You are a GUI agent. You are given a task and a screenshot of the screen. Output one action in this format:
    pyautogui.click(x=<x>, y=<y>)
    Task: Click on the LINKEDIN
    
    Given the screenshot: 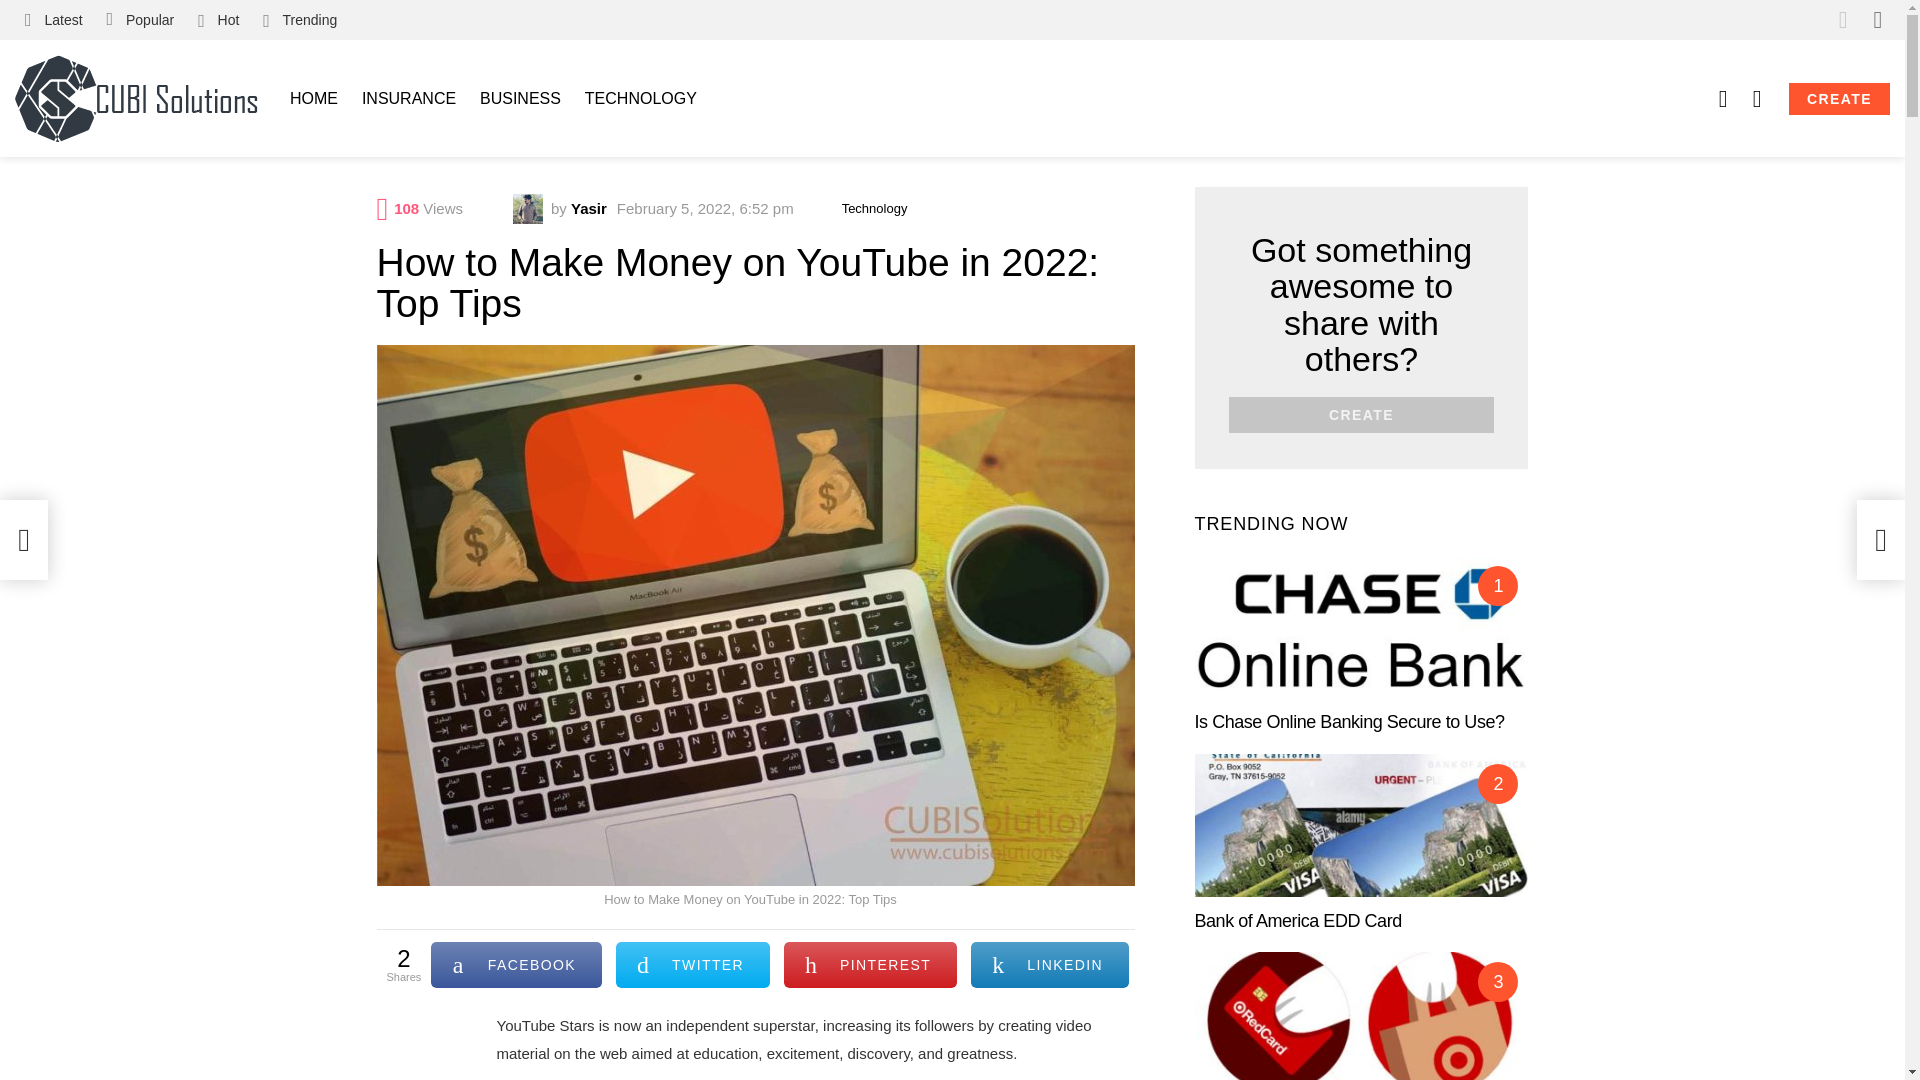 What is the action you would take?
    pyautogui.click(x=1050, y=964)
    